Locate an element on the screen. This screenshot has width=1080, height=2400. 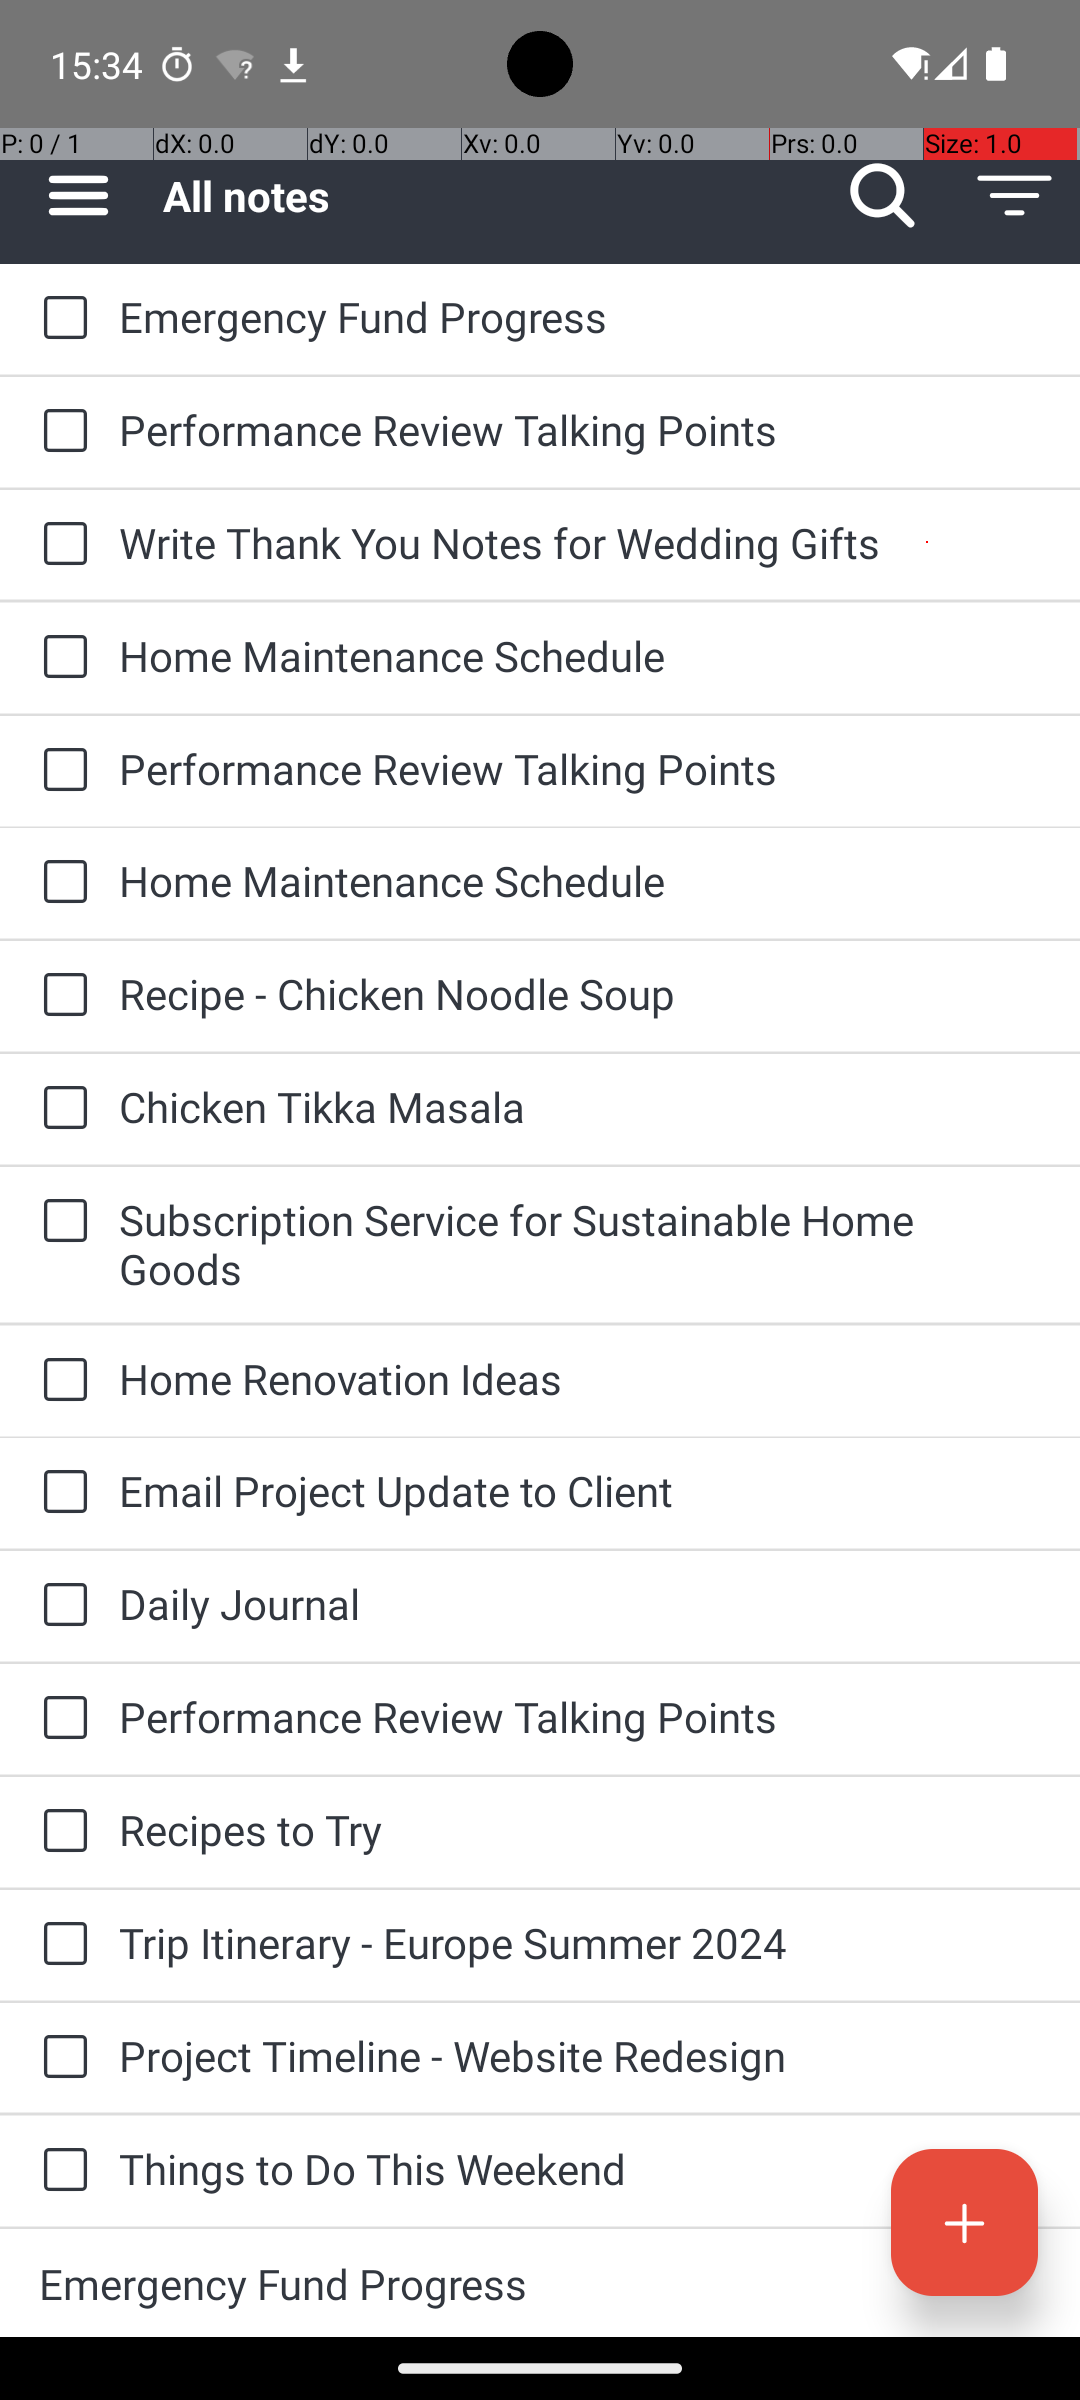
to-do: Home Renovation Ideas is located at coordinates (60, 1382).